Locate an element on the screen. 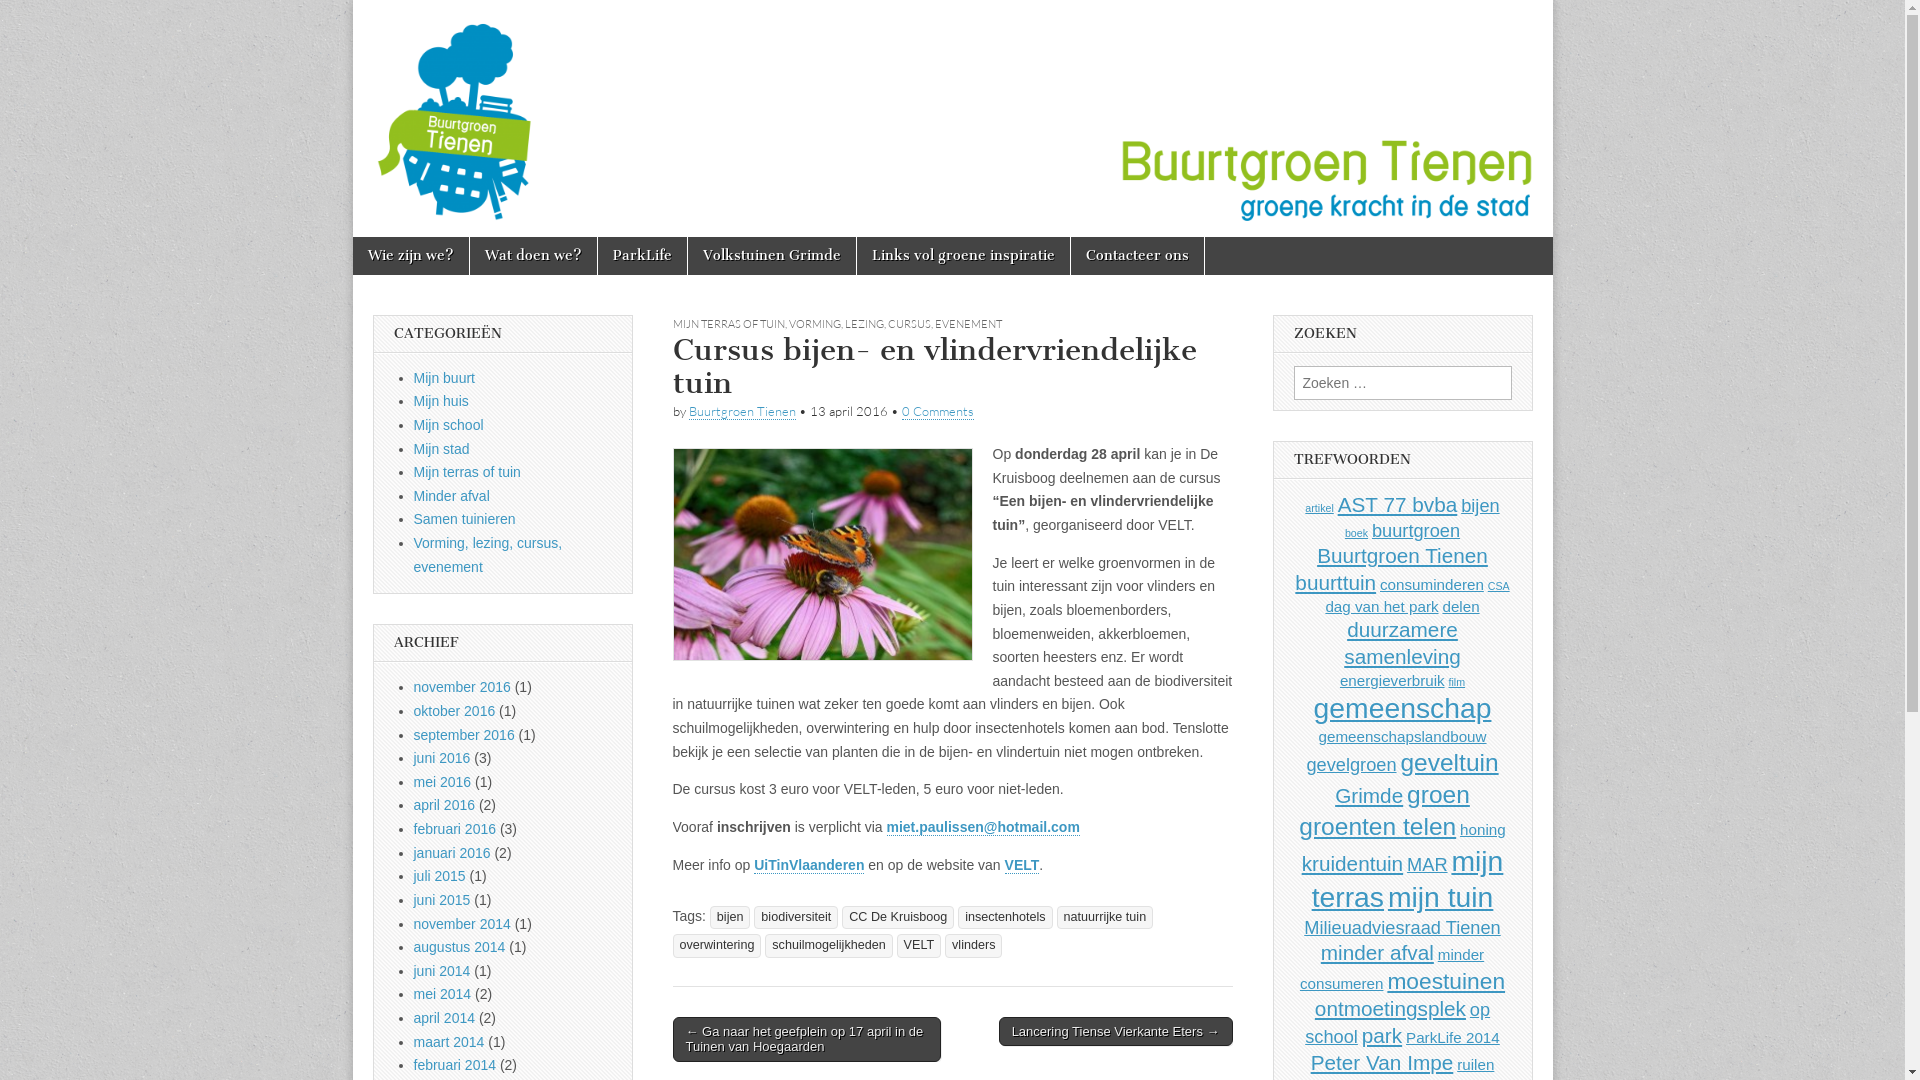  Skip to content is located at coordinates (404, 248).